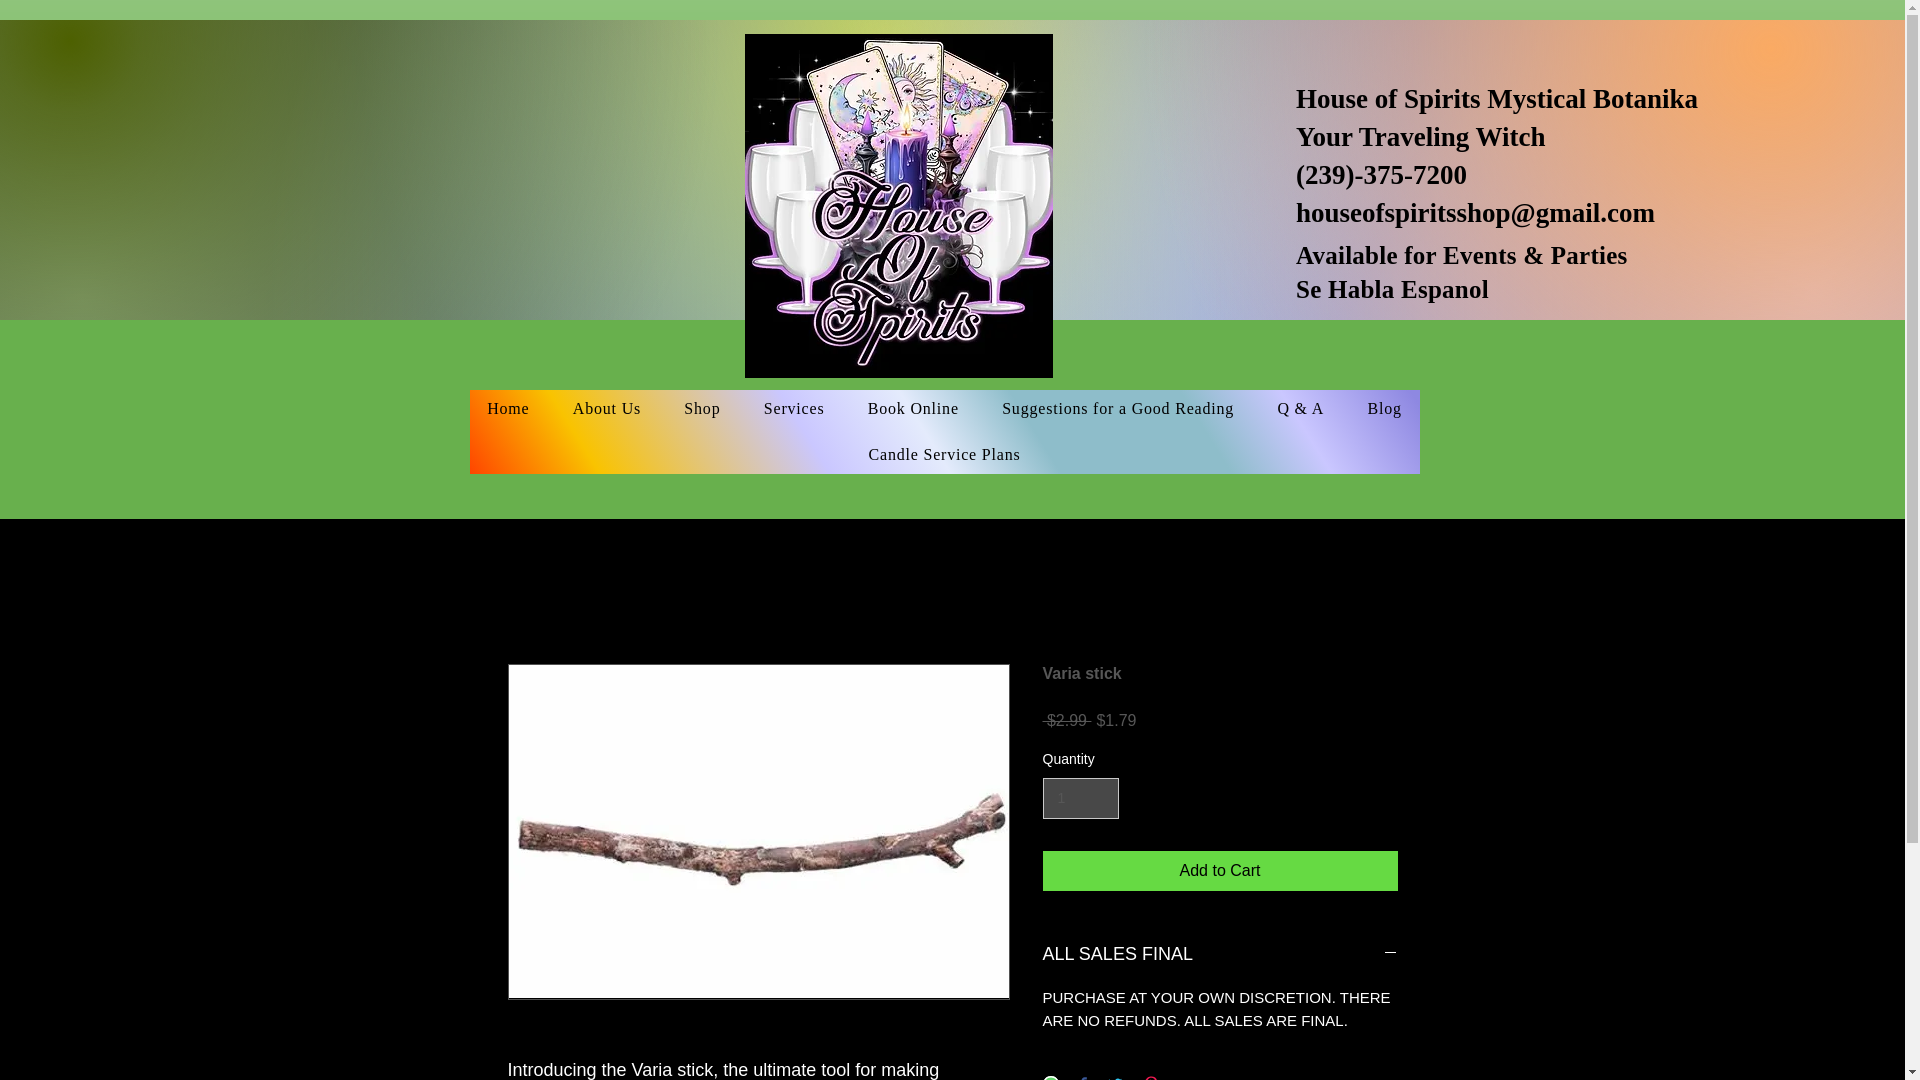 The width and height of the screenshot is (1920, 1080). I want to click on House of Spirits Mystical Botanika, so click(1496, 99).